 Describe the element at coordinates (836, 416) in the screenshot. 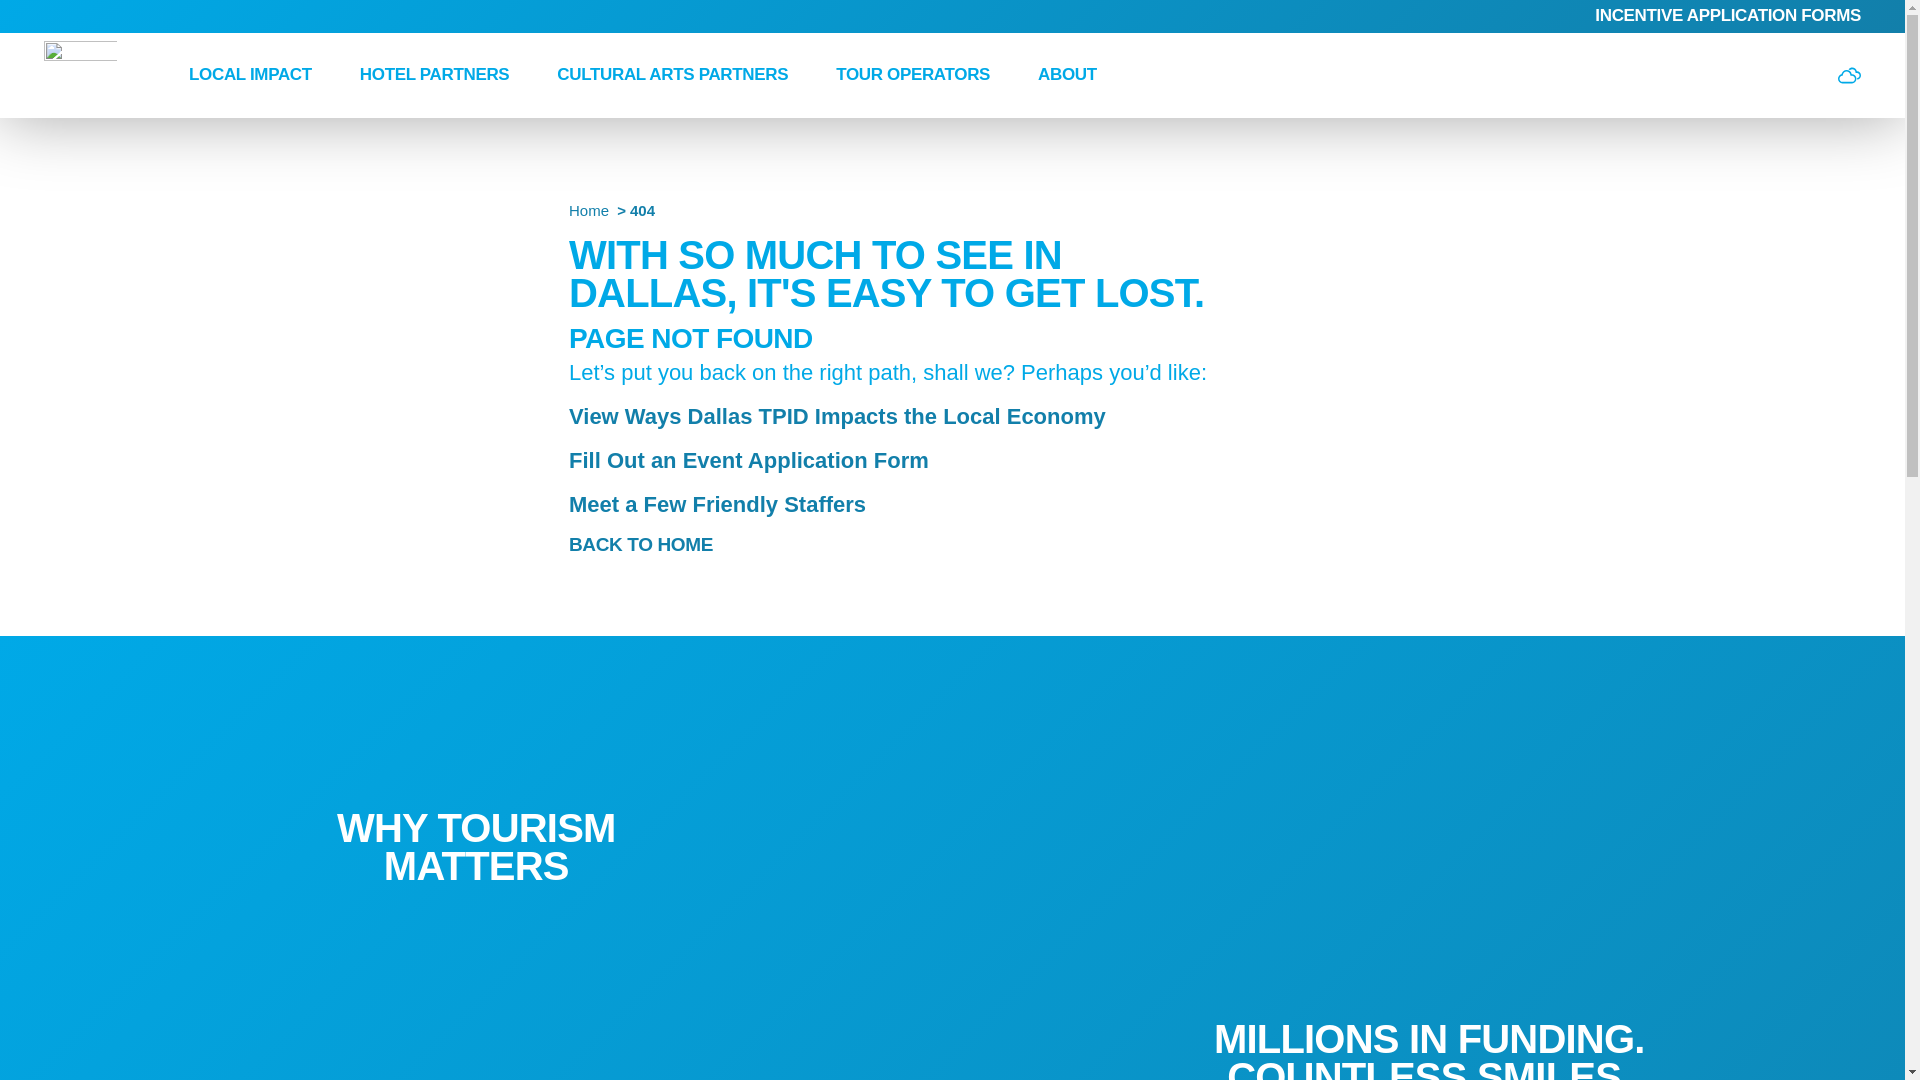

I see `View Ways Dallas TPID Impacts the Local Economy` at that location.